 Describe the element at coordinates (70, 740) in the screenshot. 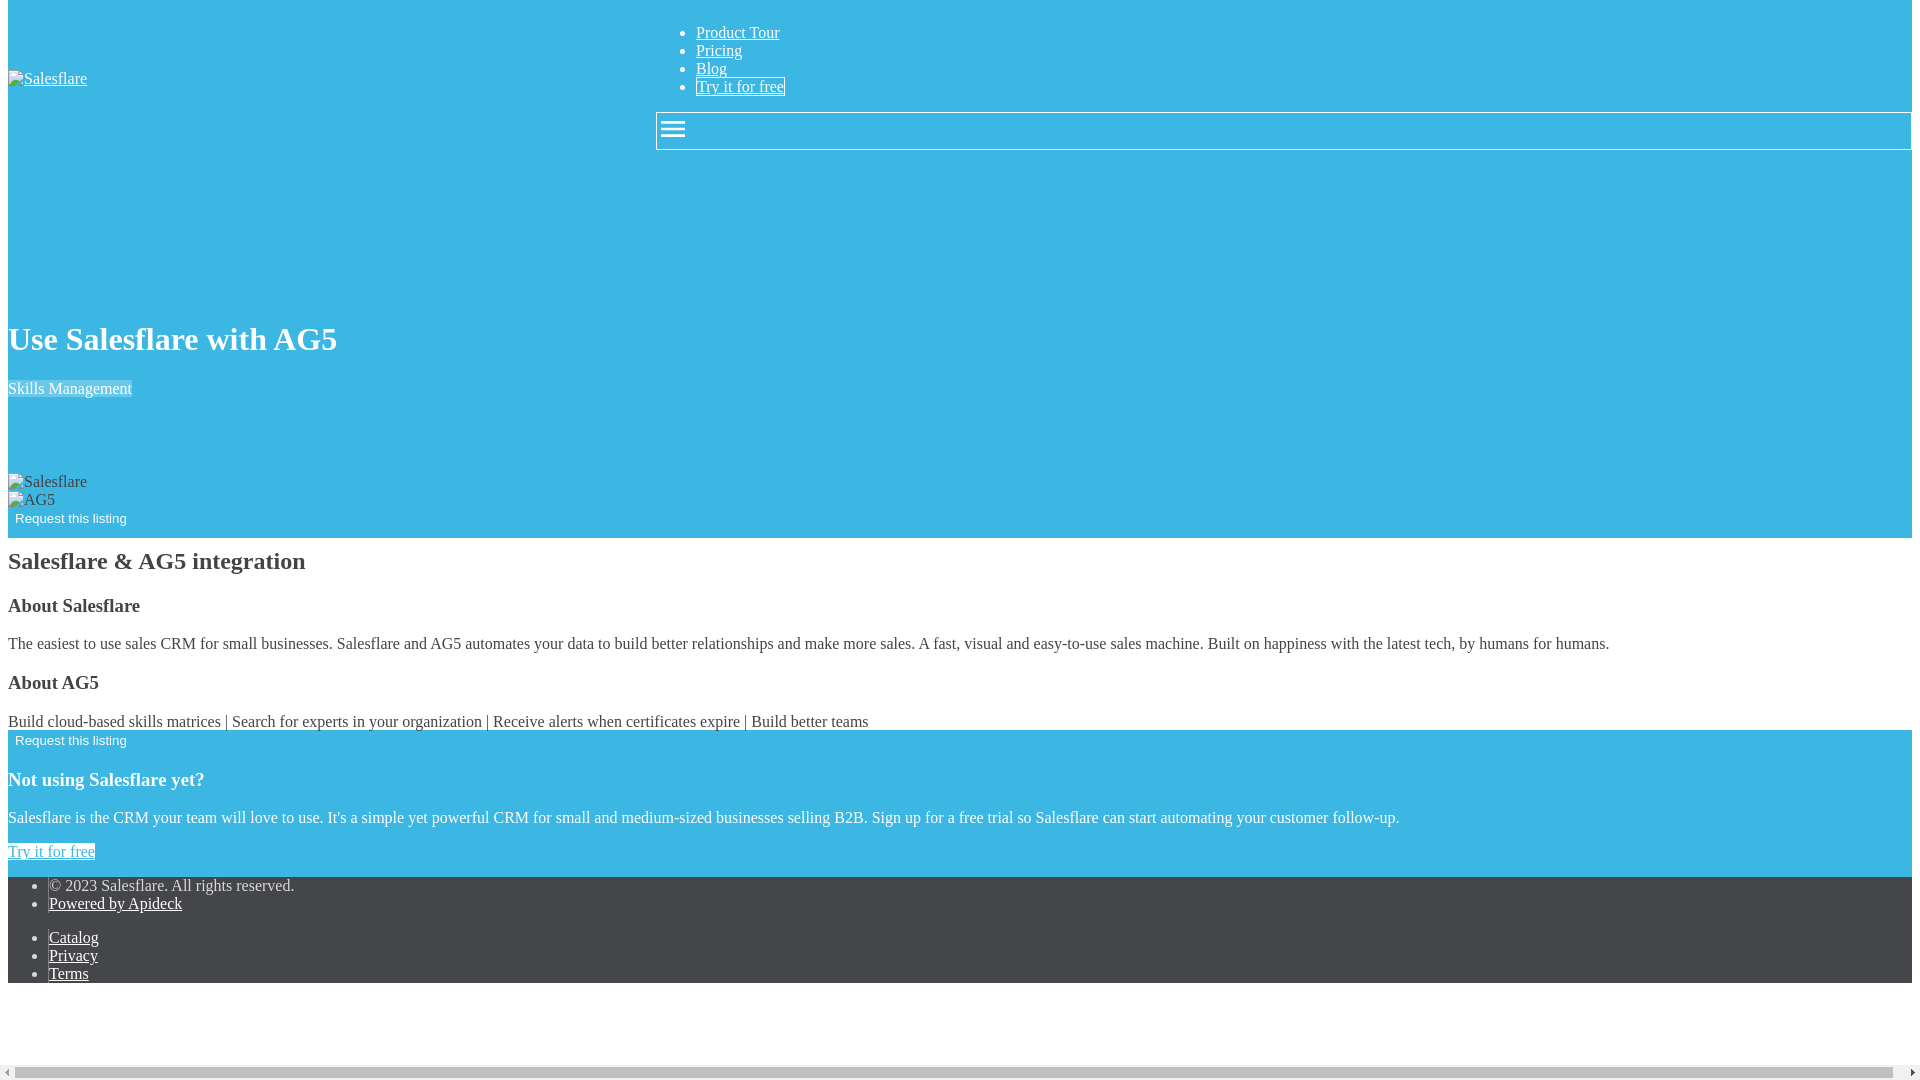

I see `Request this listing` at that location.